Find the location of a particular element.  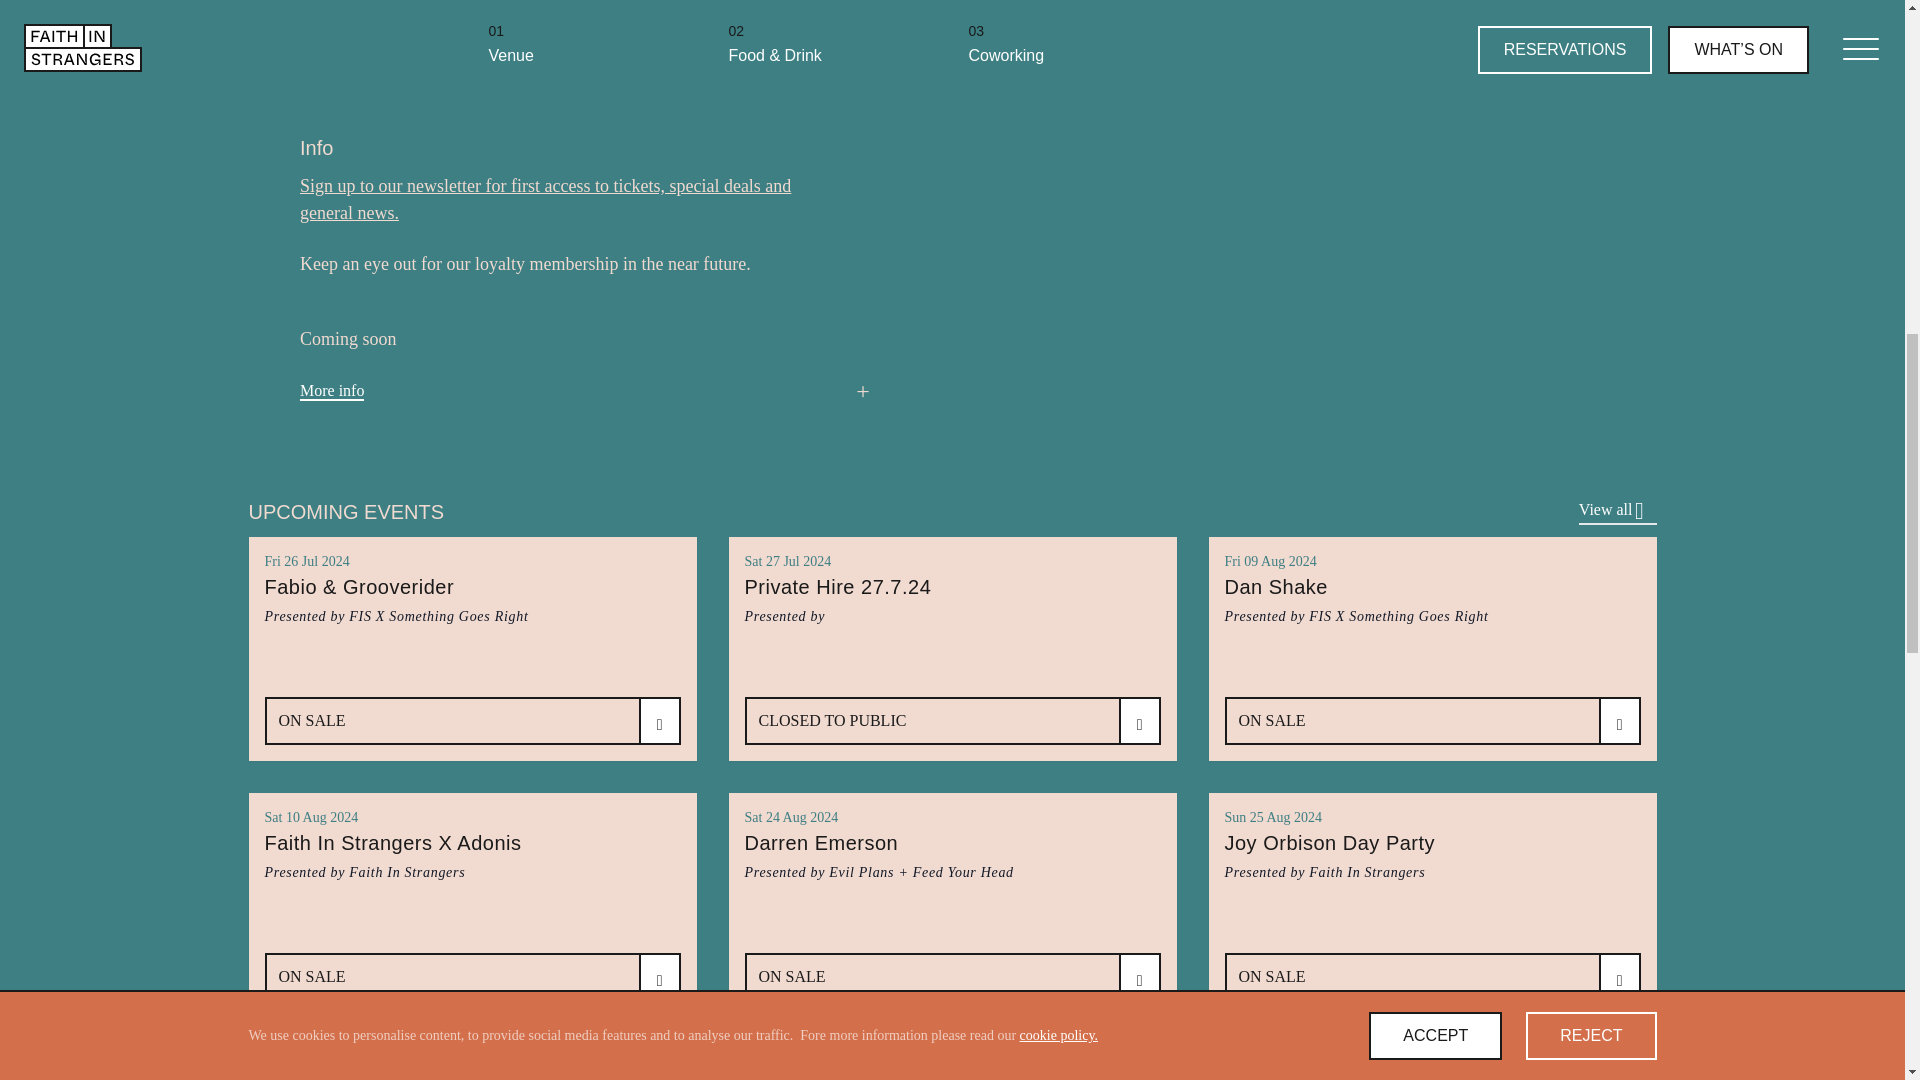

Coming Soon 7.9.24 is located at coordinates (472, 1072).